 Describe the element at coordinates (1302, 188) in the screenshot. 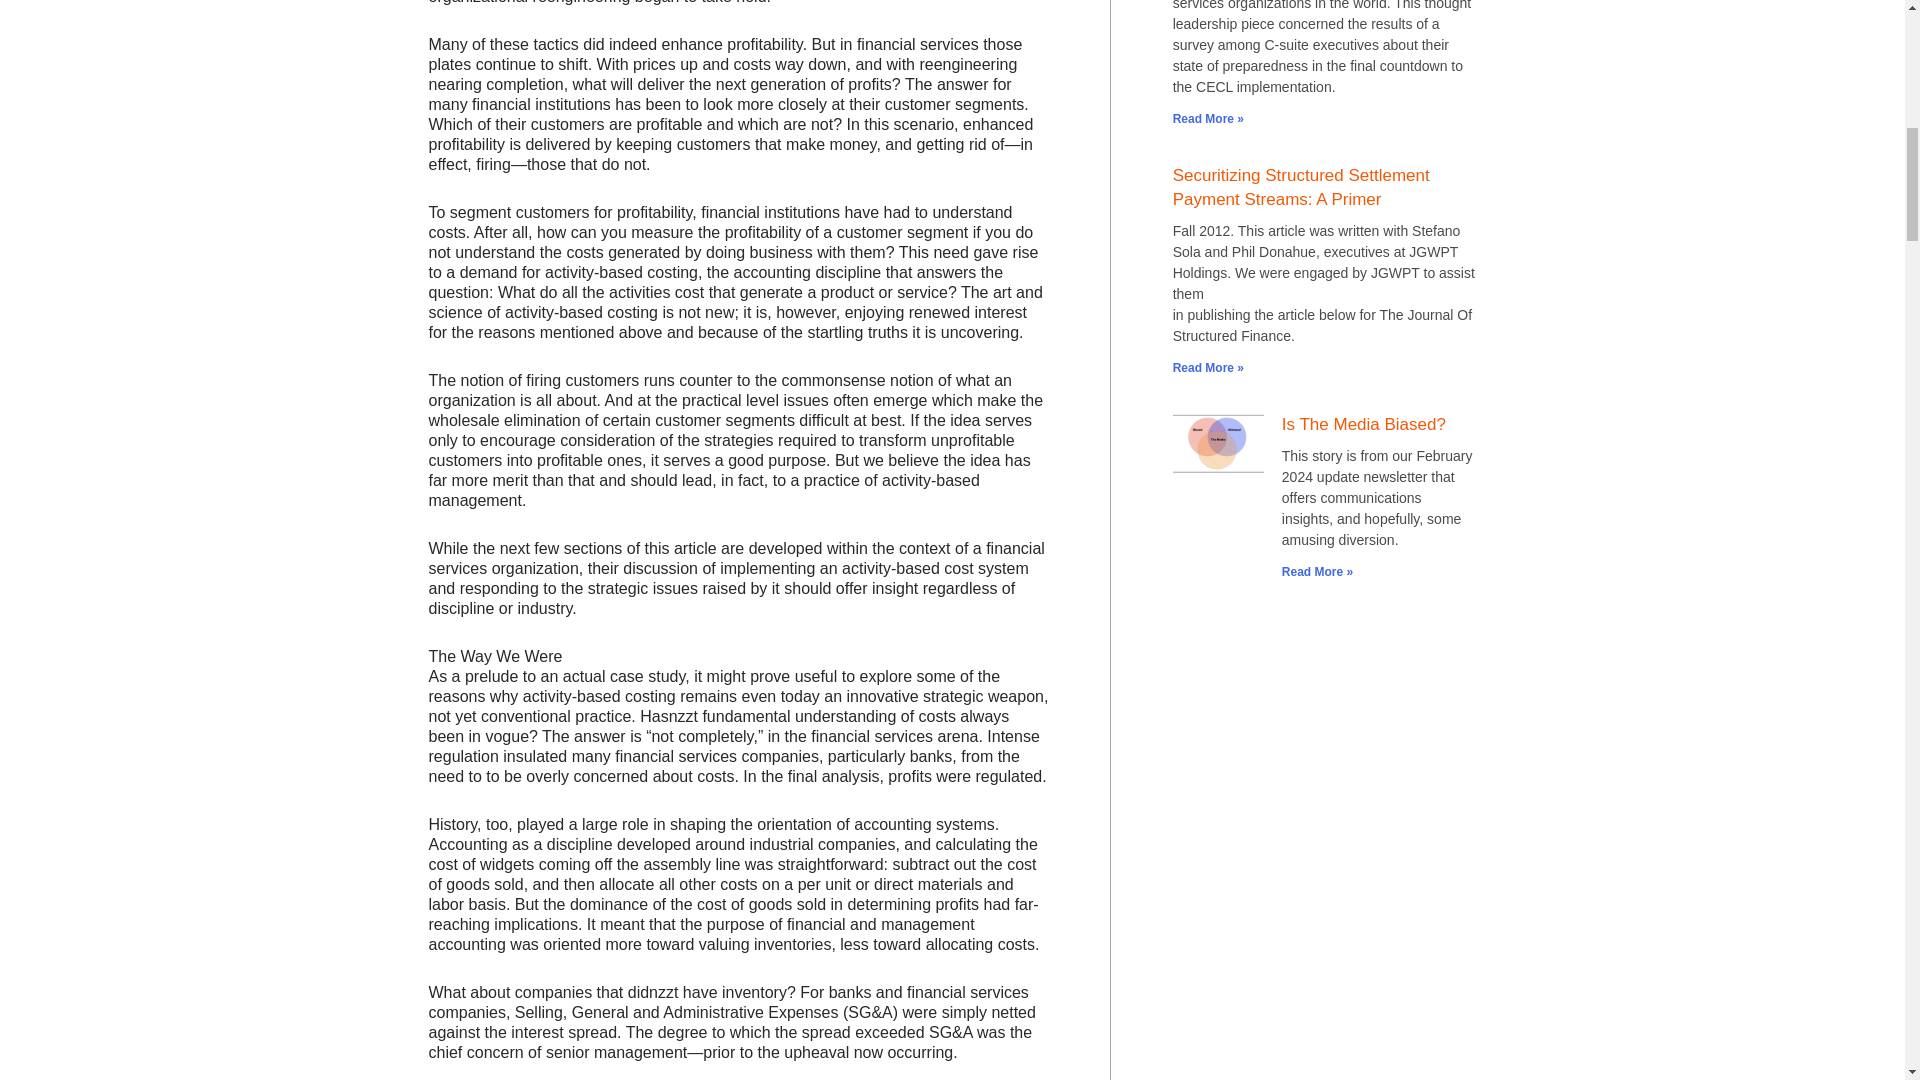

I see `Securitizing Structured Settlement Payment Streams: A Primer` at that location.